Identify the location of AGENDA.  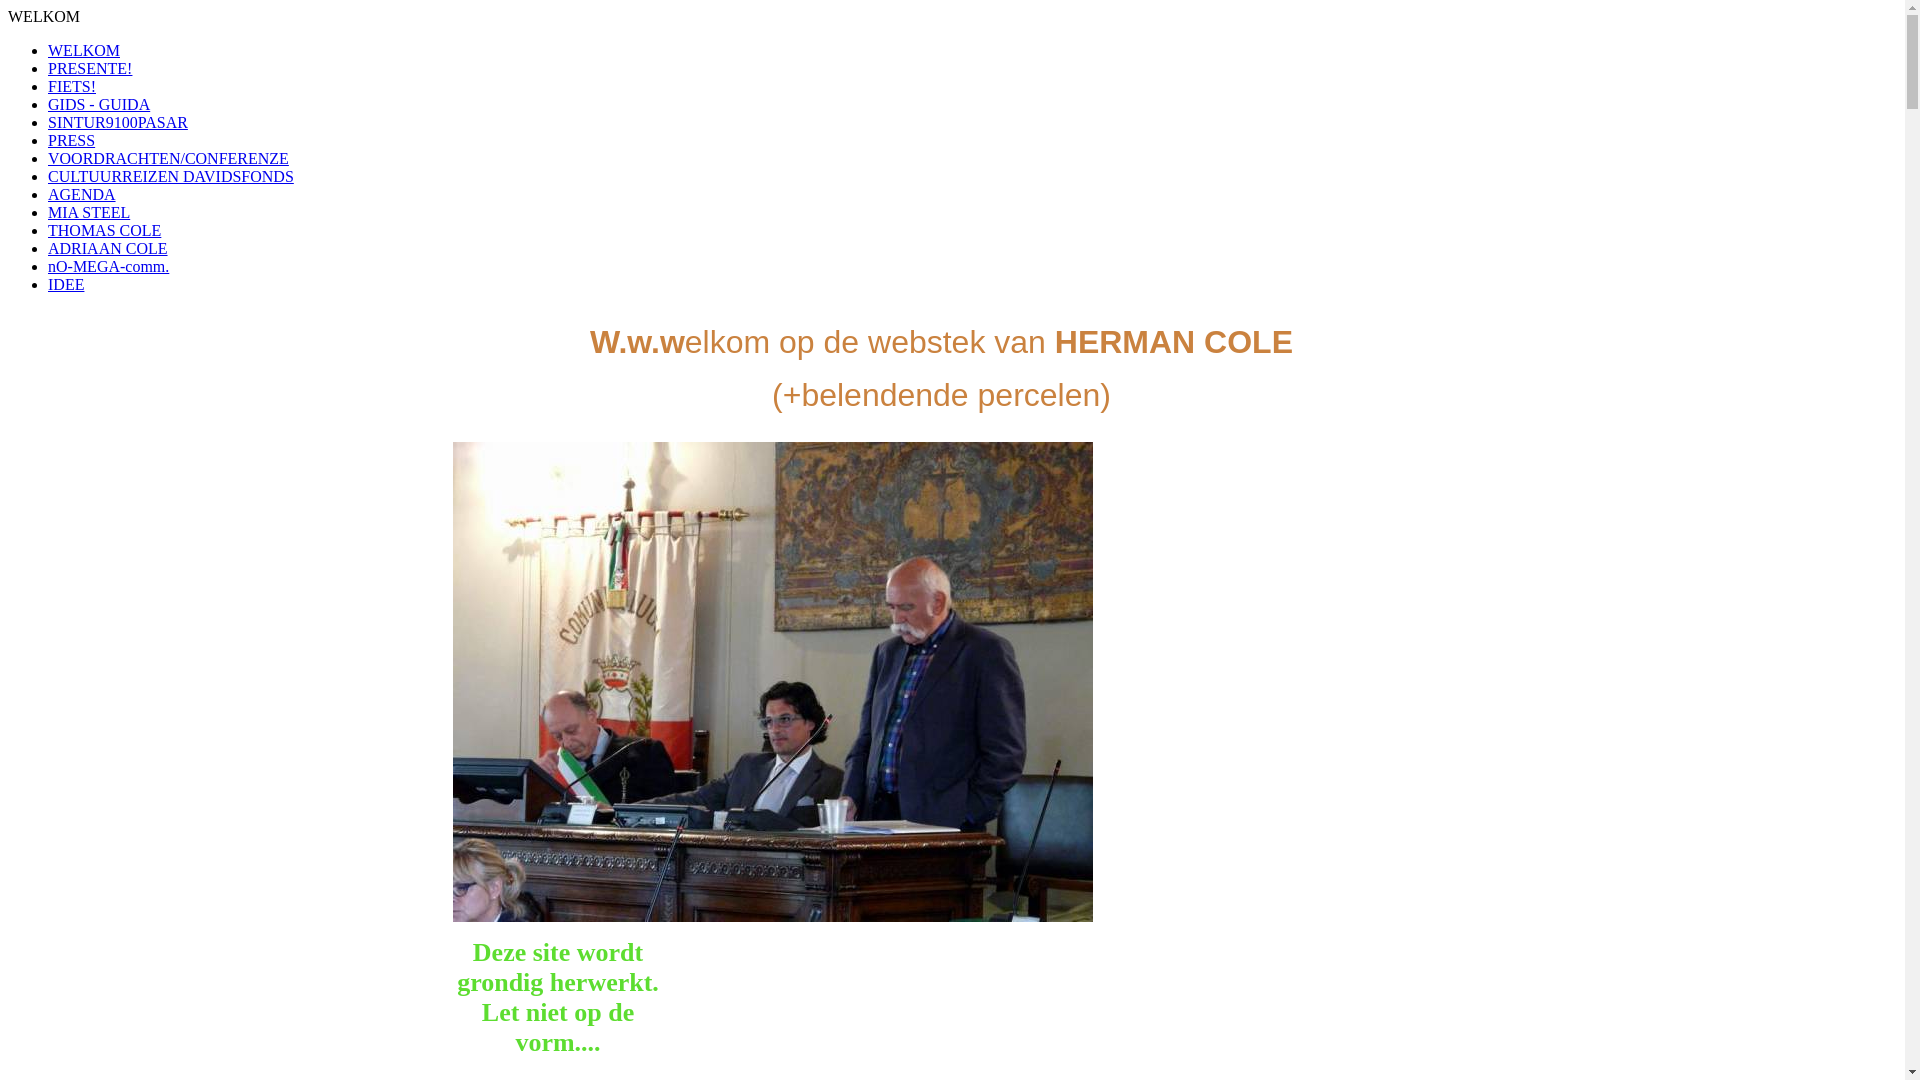
(82, 194).